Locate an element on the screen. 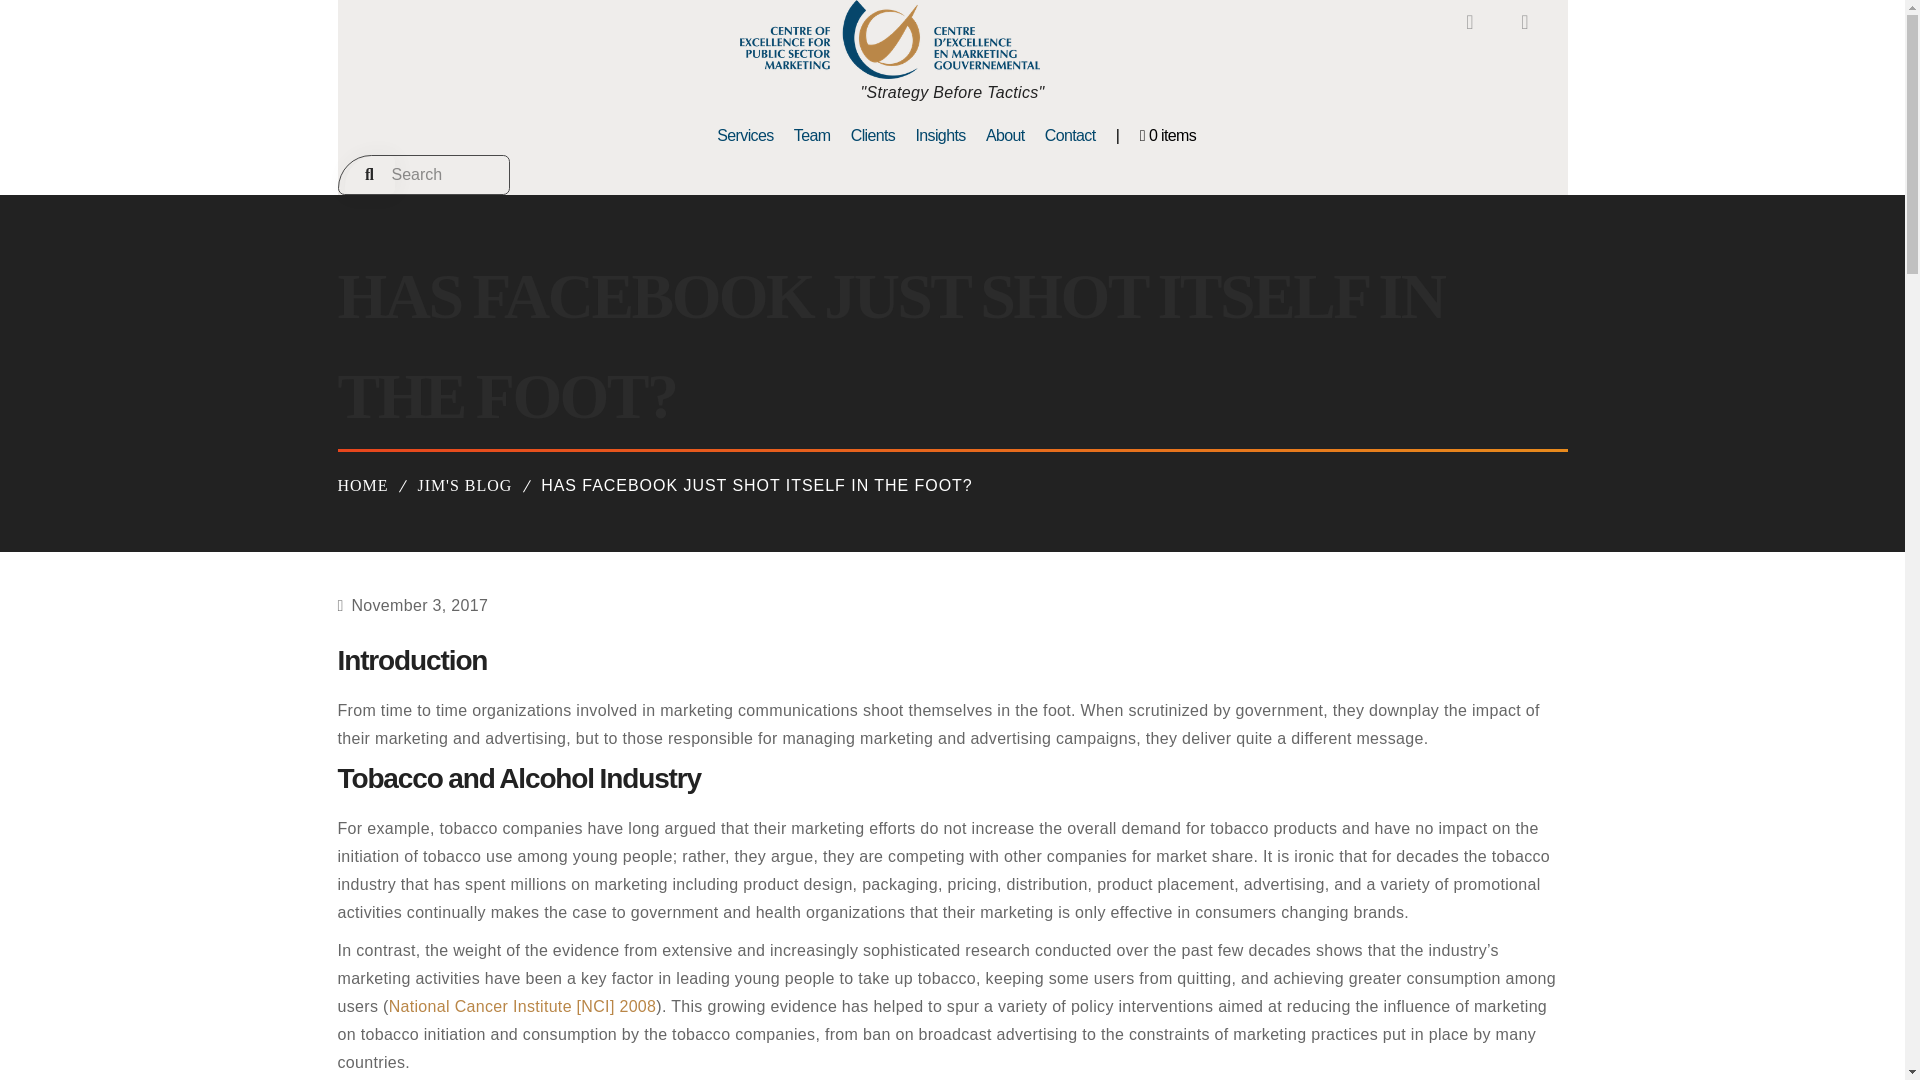  Team is located at coordinates (812, 136).